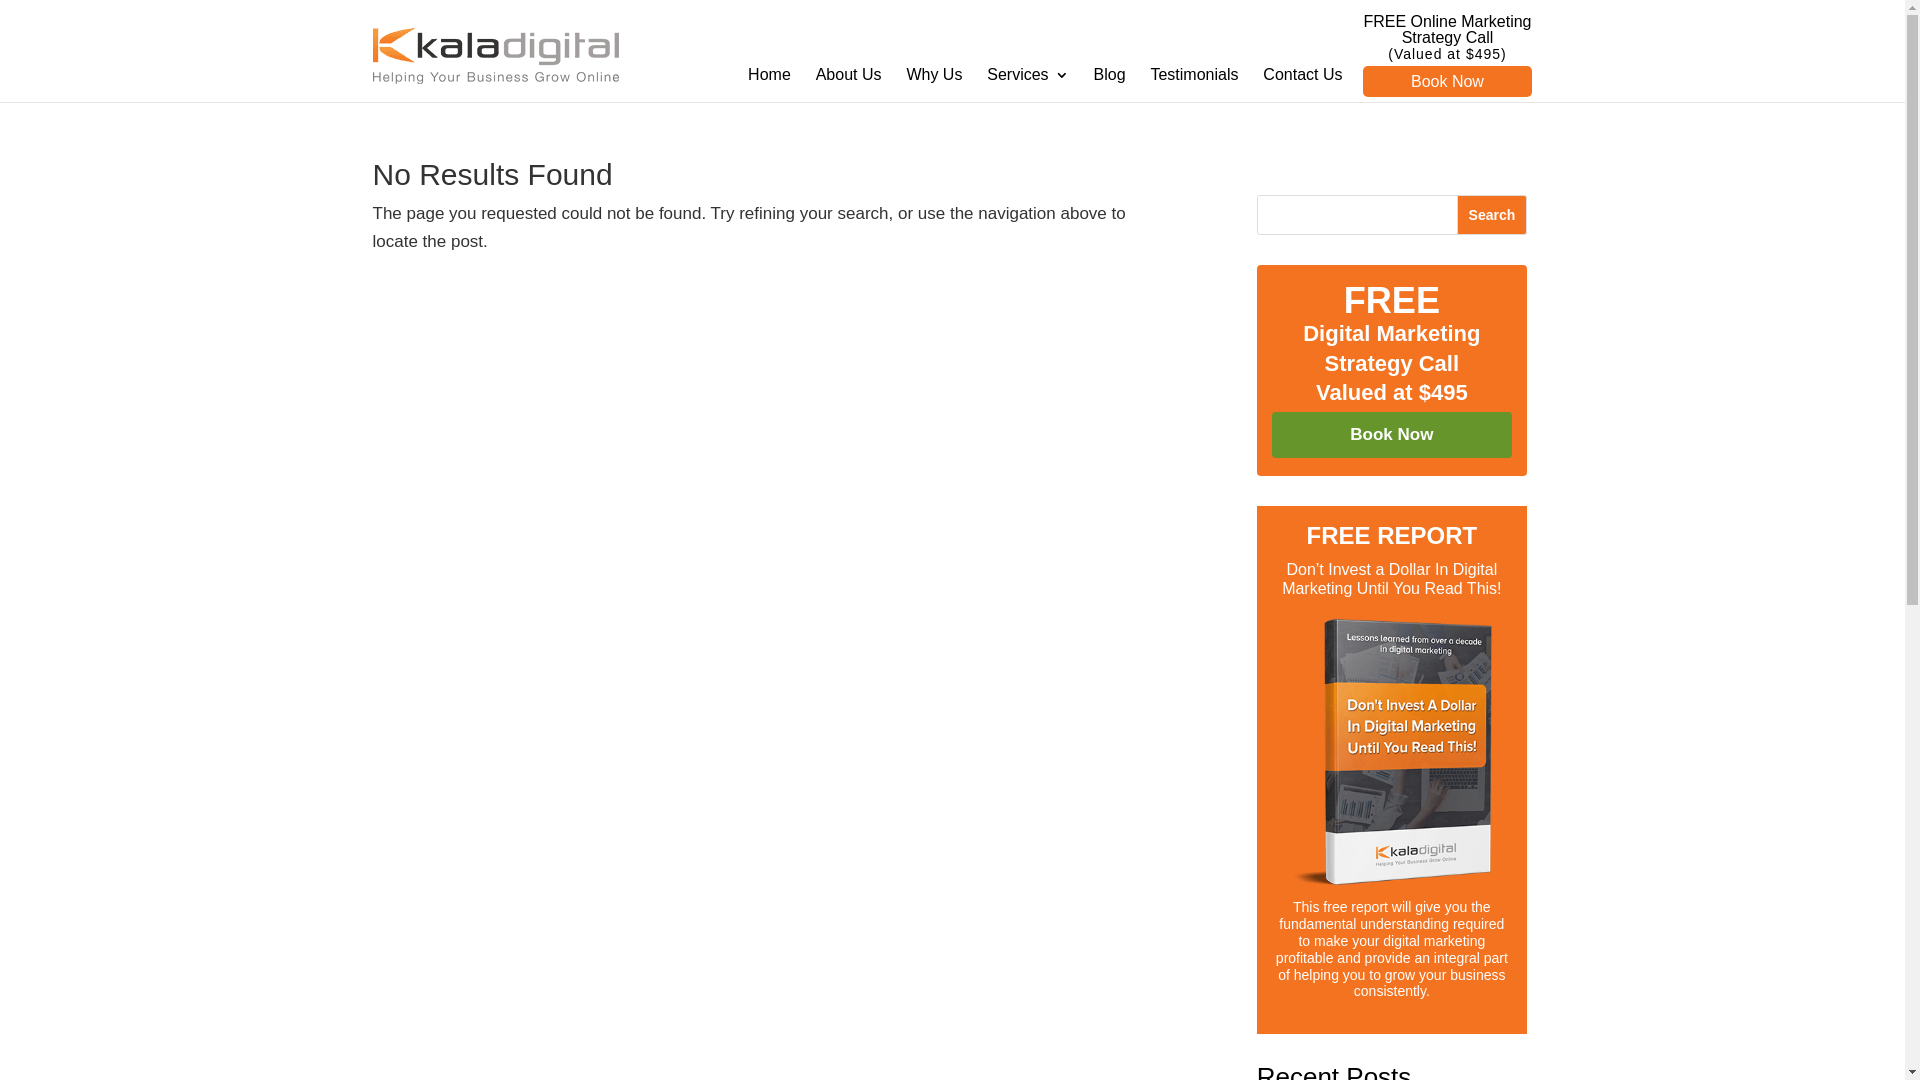  Describe the element at coordinates (1028, 85) in the screenshot. I see `Services` at that location.